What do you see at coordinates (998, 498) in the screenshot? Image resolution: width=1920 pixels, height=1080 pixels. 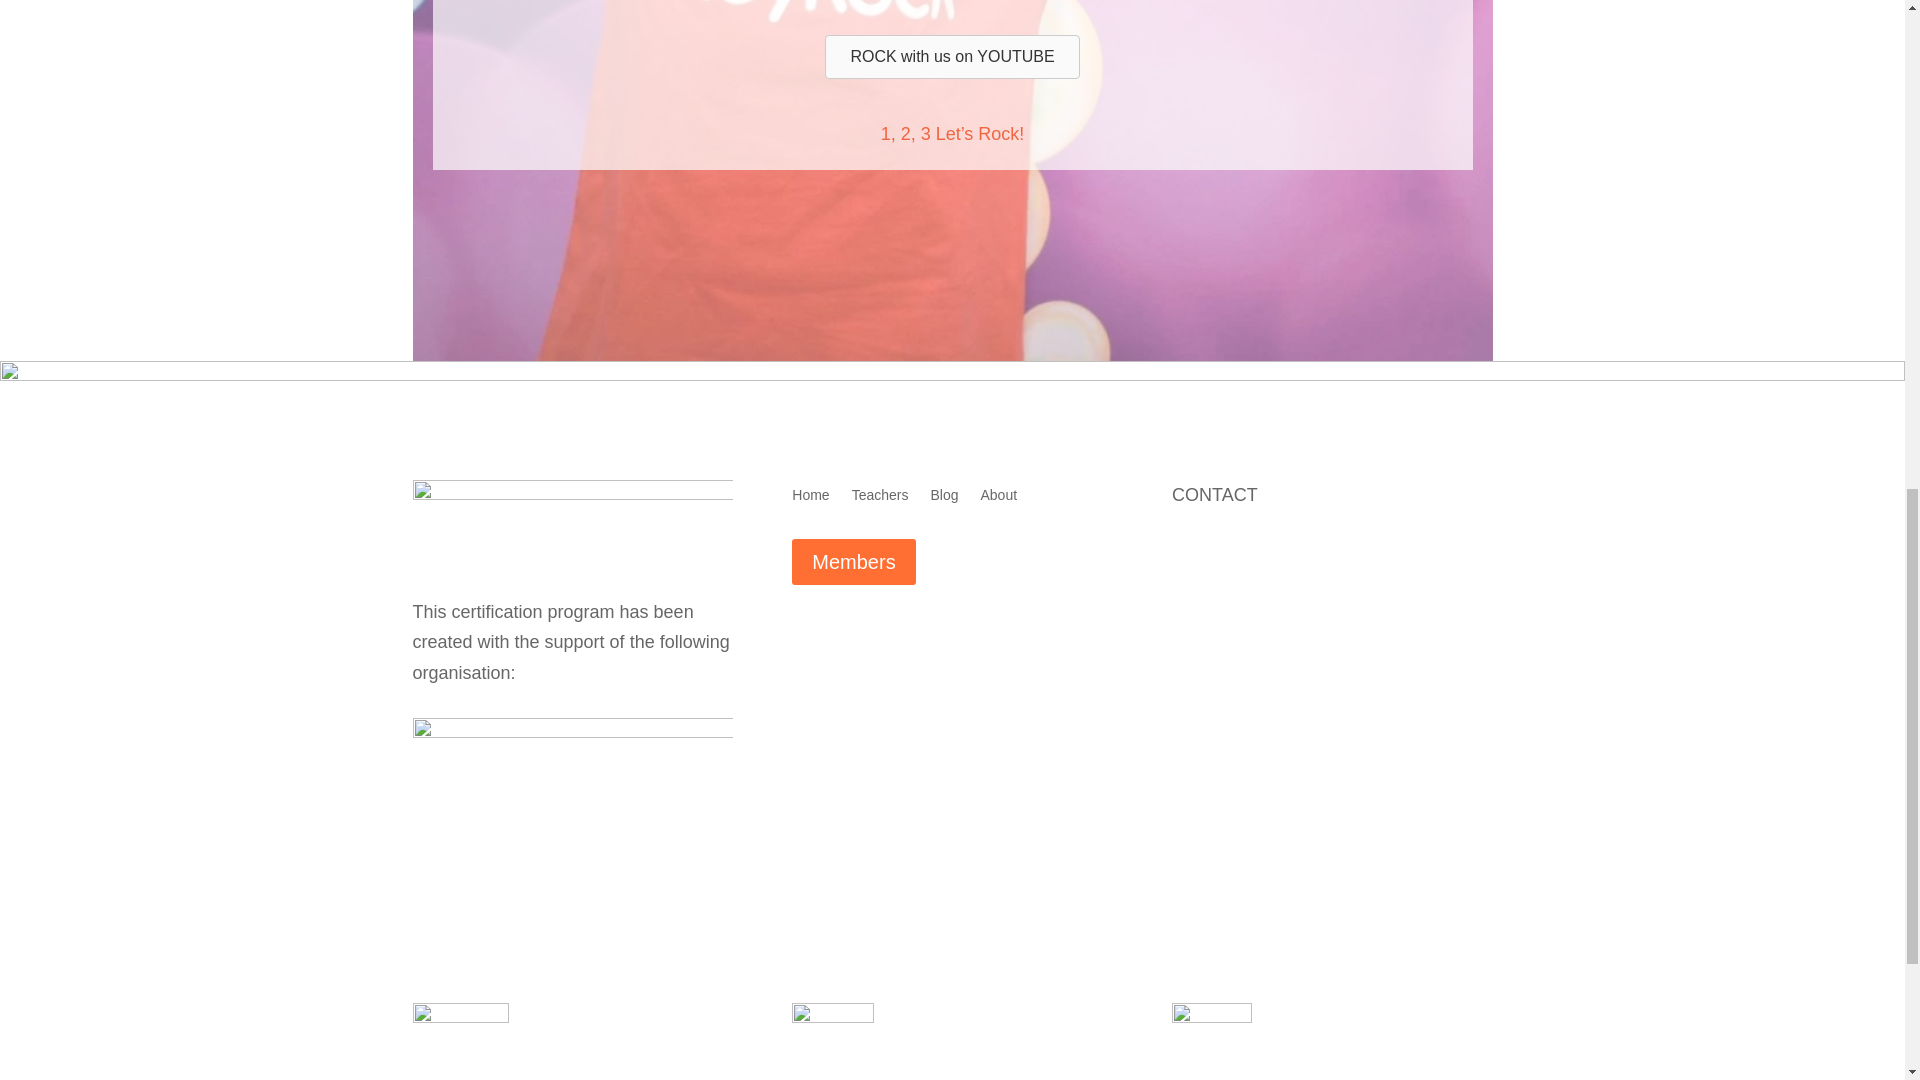 I see `About` at bounding box center [998, 498].